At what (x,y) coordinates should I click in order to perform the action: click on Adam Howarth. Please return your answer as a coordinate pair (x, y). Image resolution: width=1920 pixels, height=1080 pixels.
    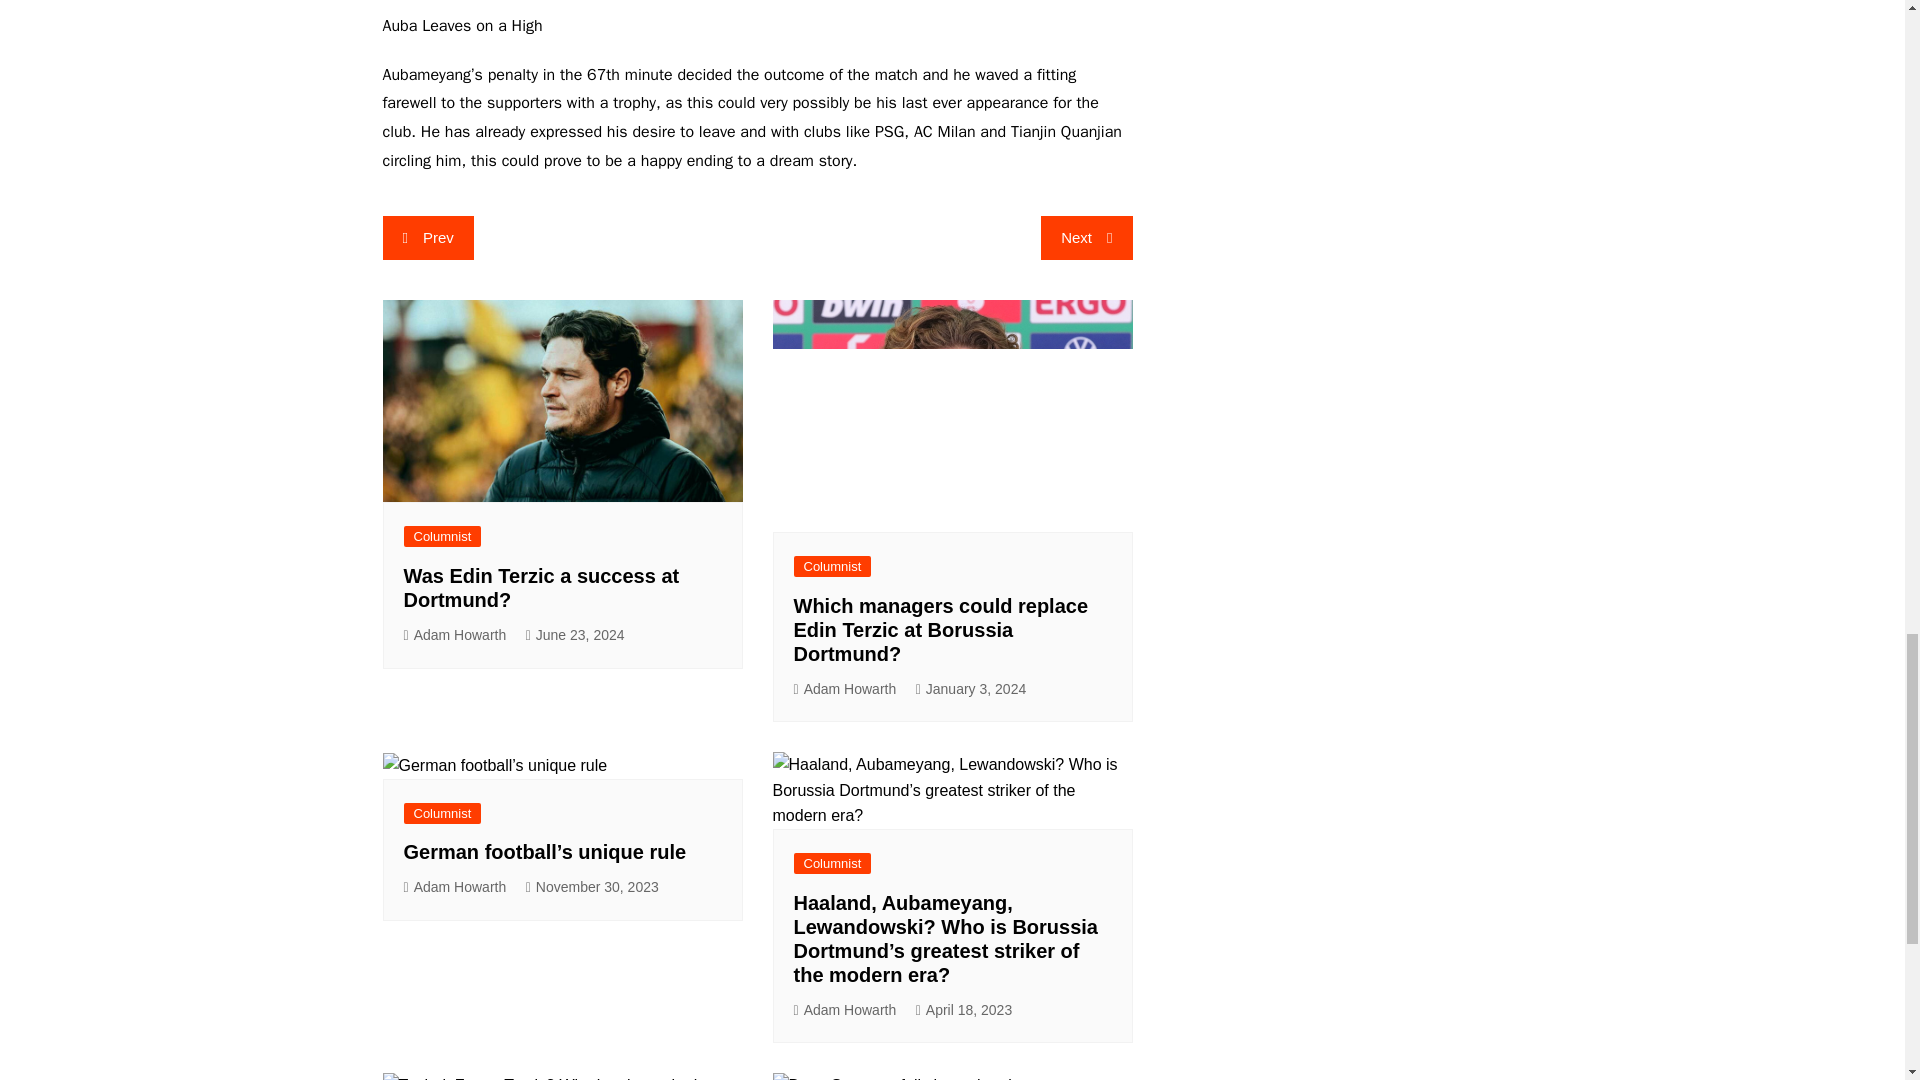
    Looking at the image, I should click on (845, 1010).